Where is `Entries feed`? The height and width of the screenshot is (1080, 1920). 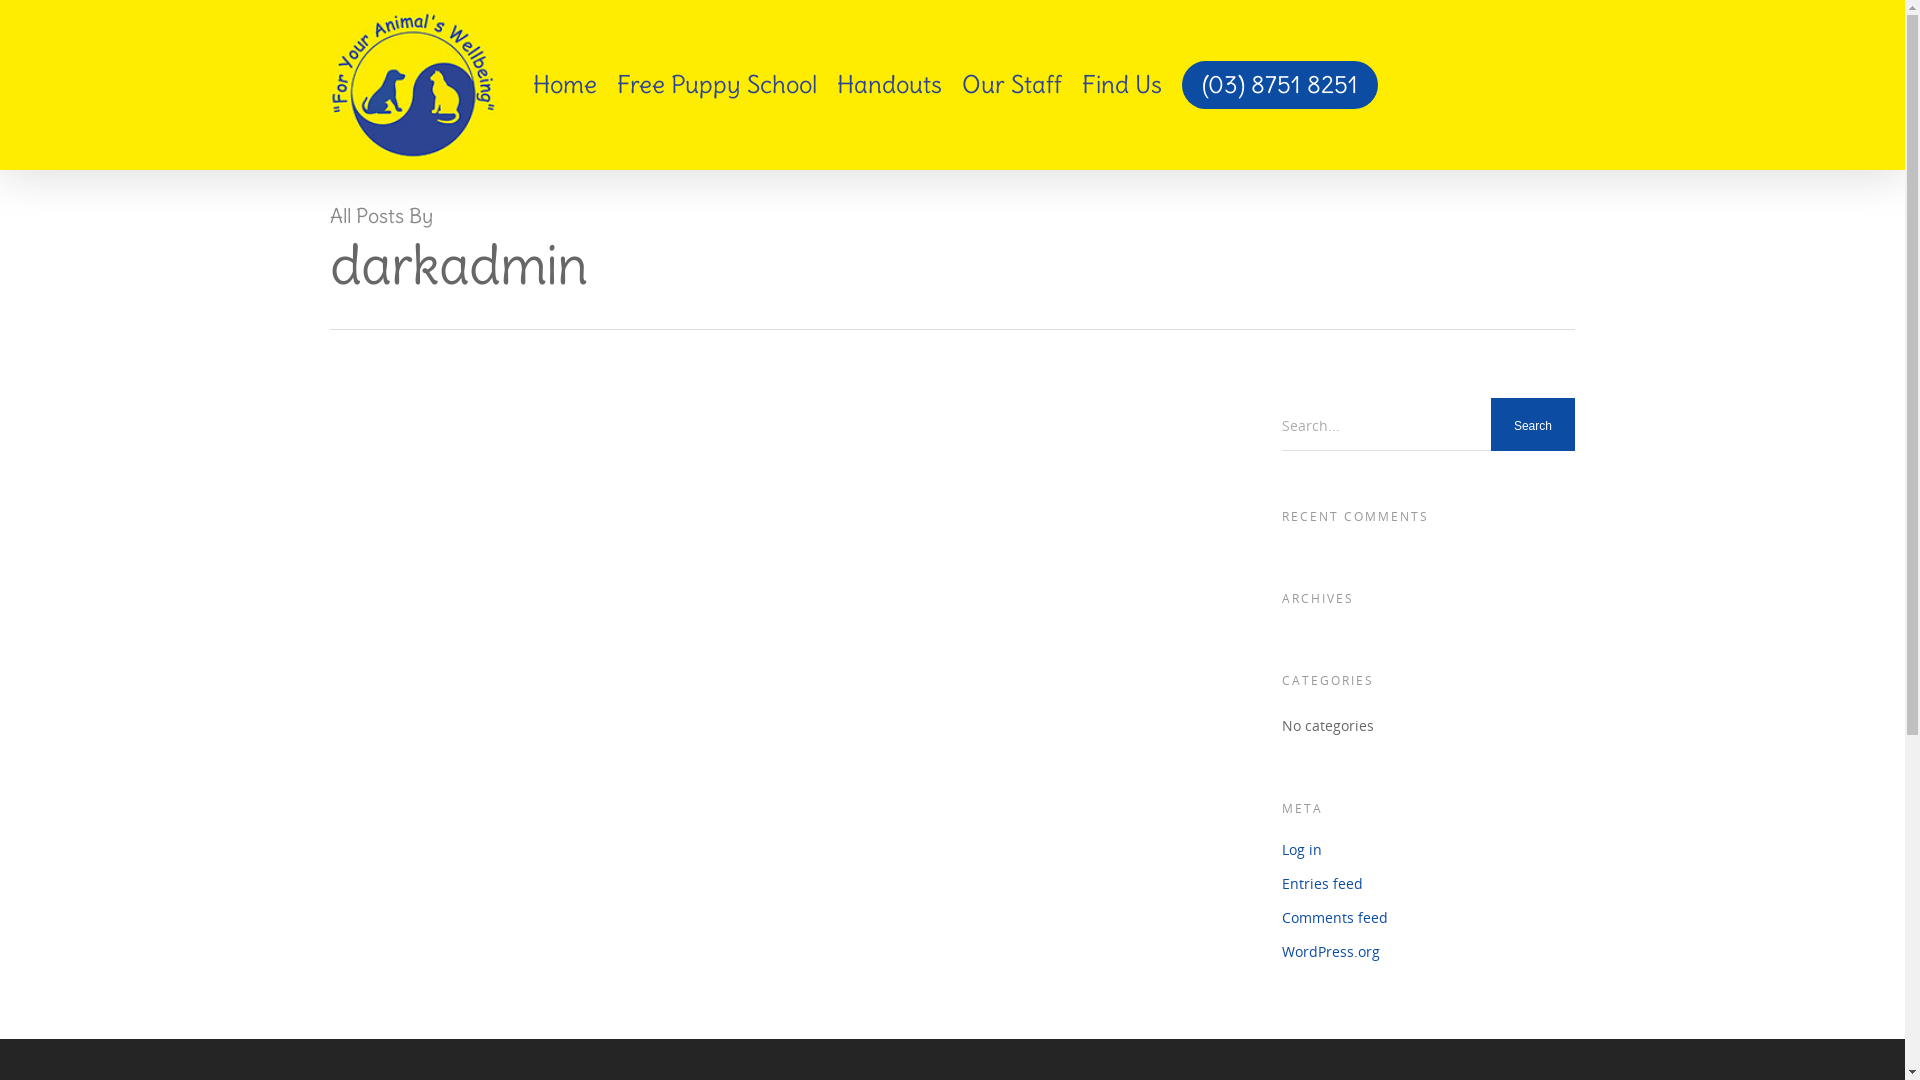
Entries feed is located at coordinates (1428, 884).